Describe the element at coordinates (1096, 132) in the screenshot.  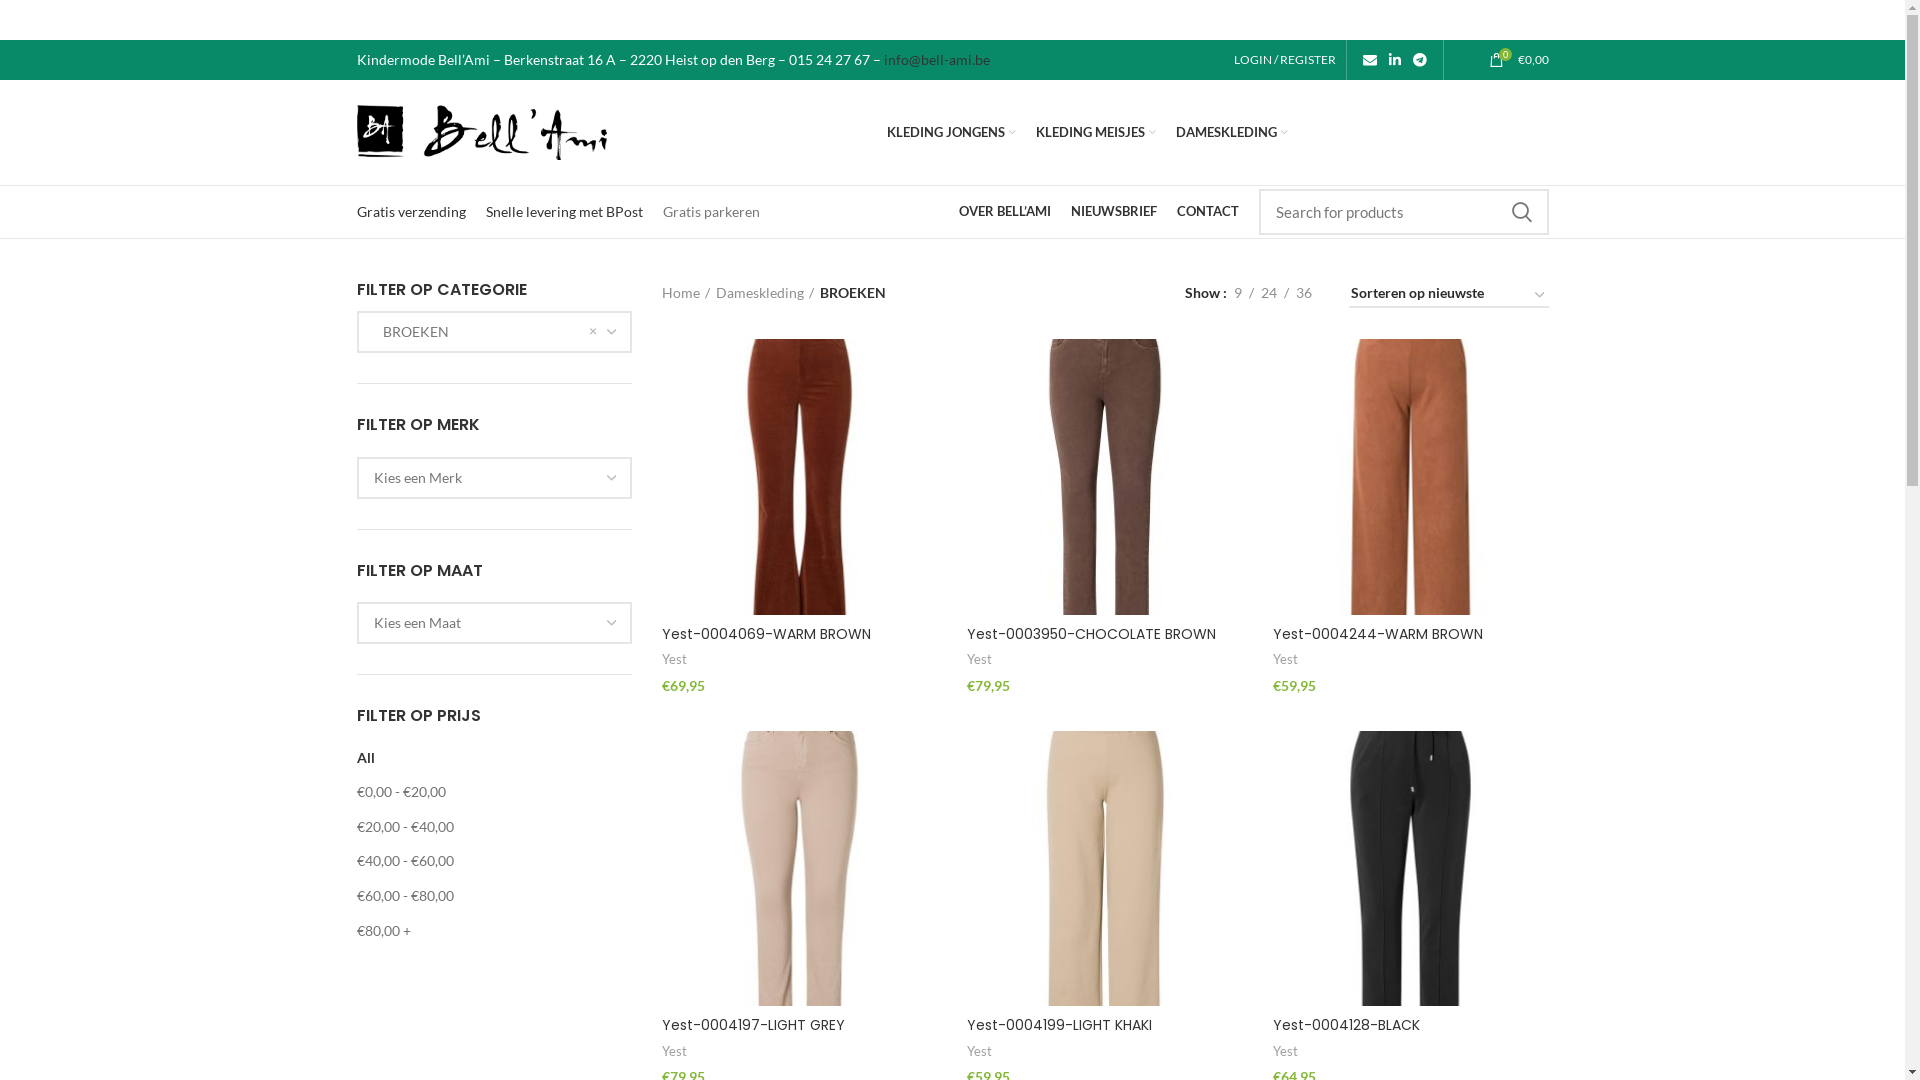
I see `KLEDING MEISJES` at that location.